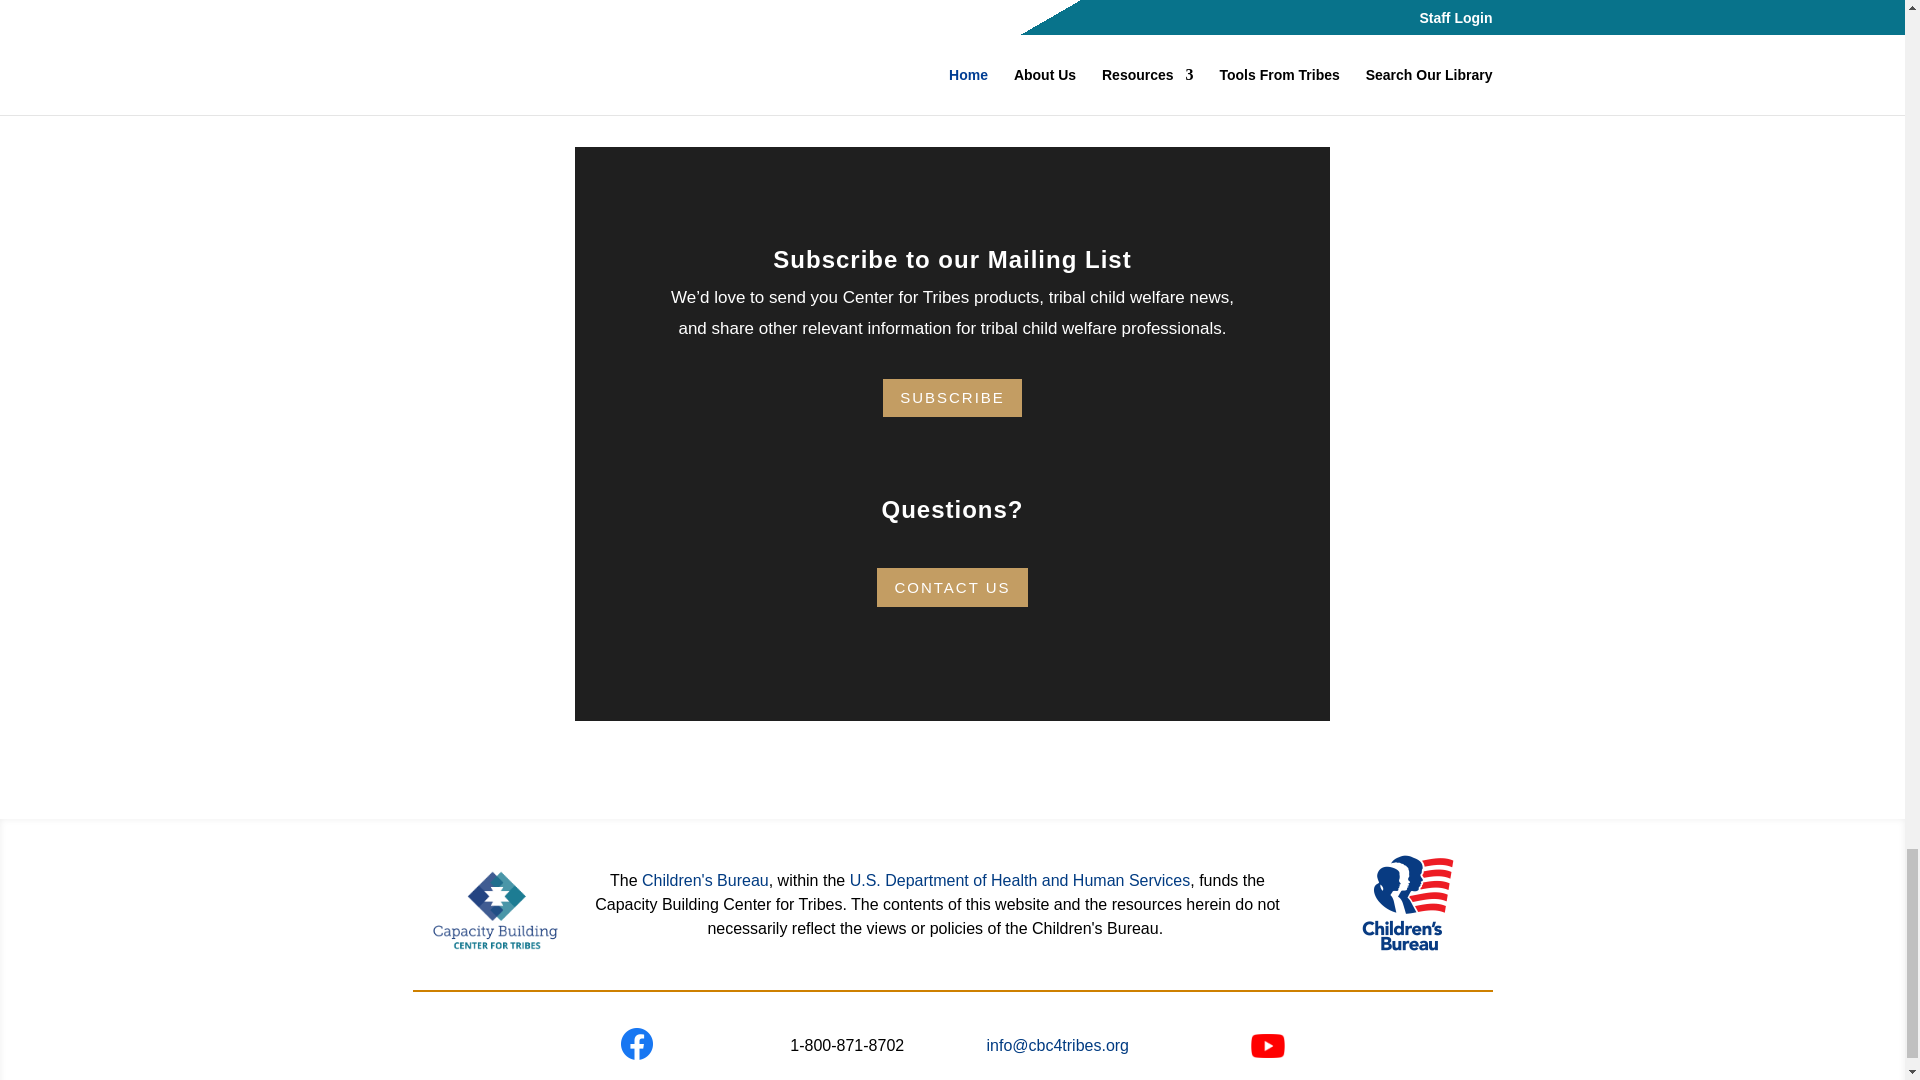 The width and height of the screenshot is (1920, 1080). Describe the element at coordinates (1407, 902) in the screenshot. I see `acf-logo-icon-cb` at that location.